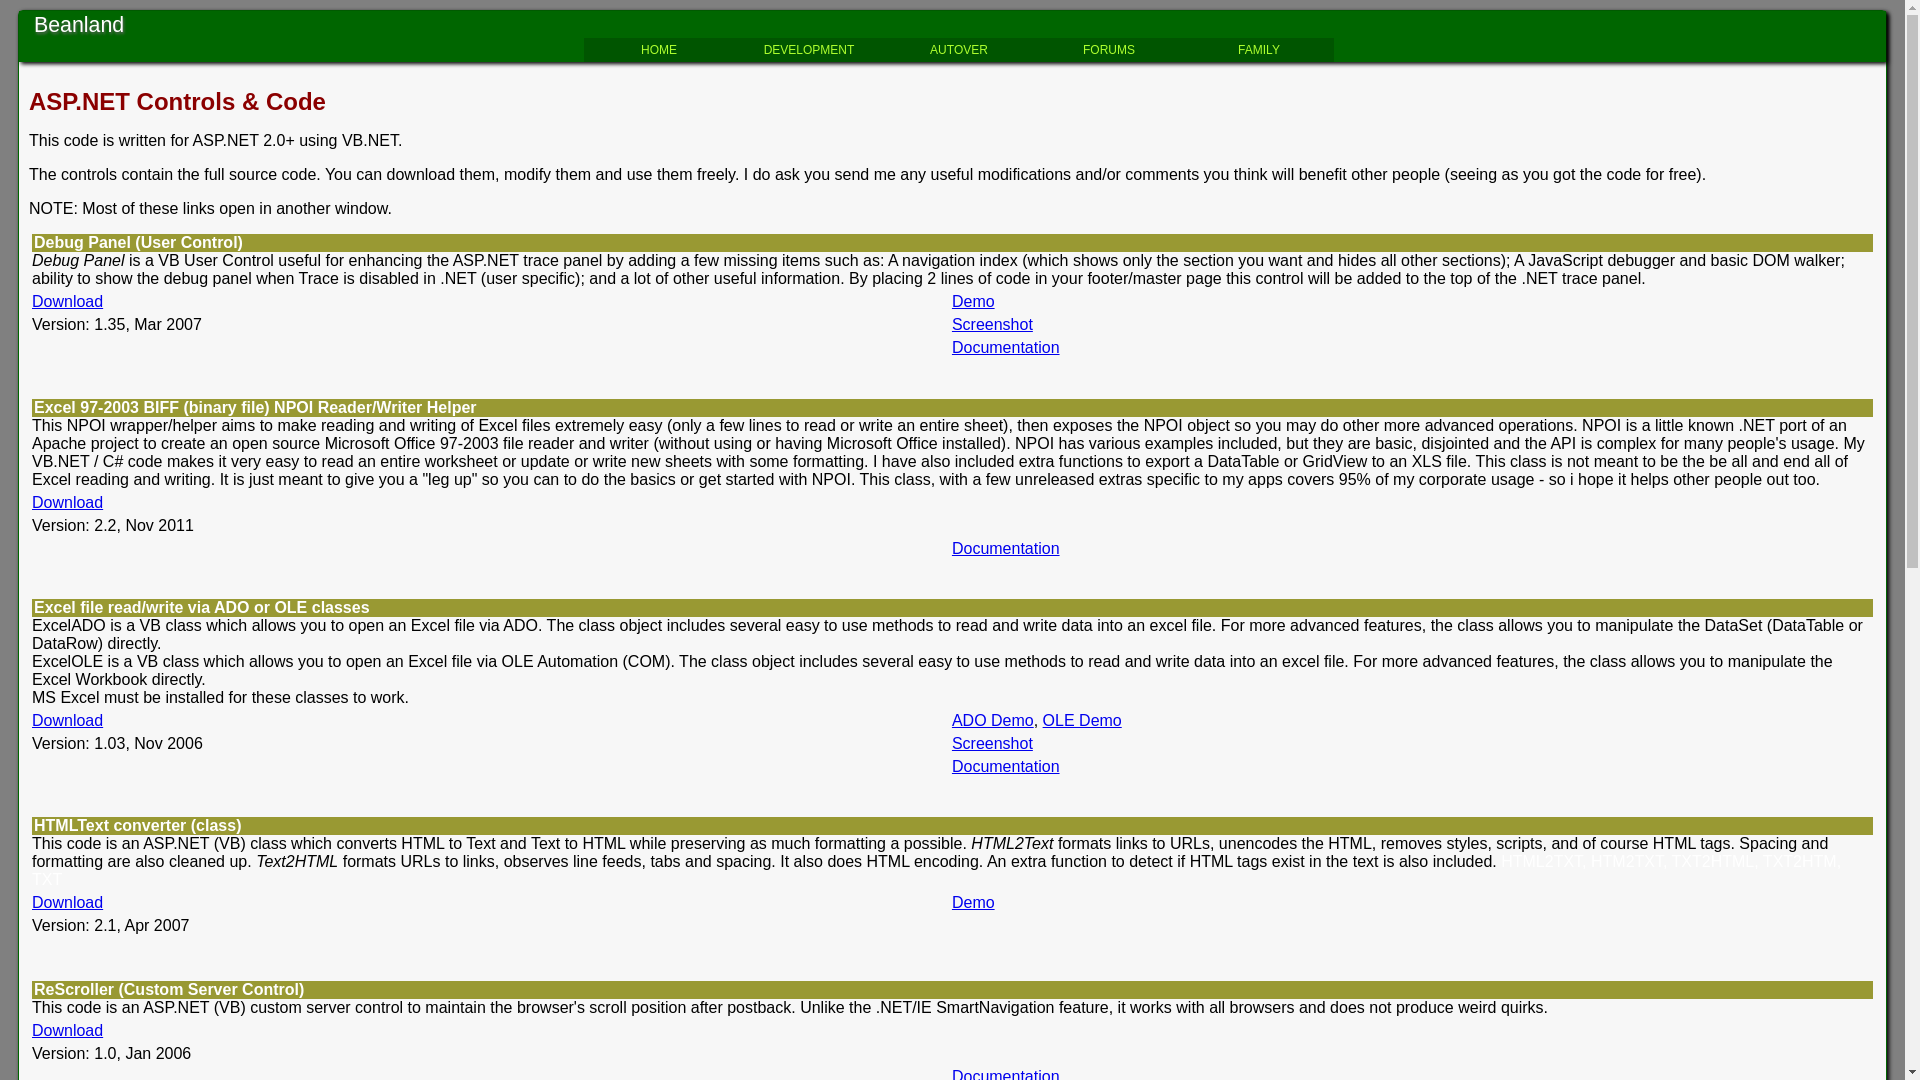  Describe the element at coordinates (68, 302) in the screenshot. I see `Download` at that location.